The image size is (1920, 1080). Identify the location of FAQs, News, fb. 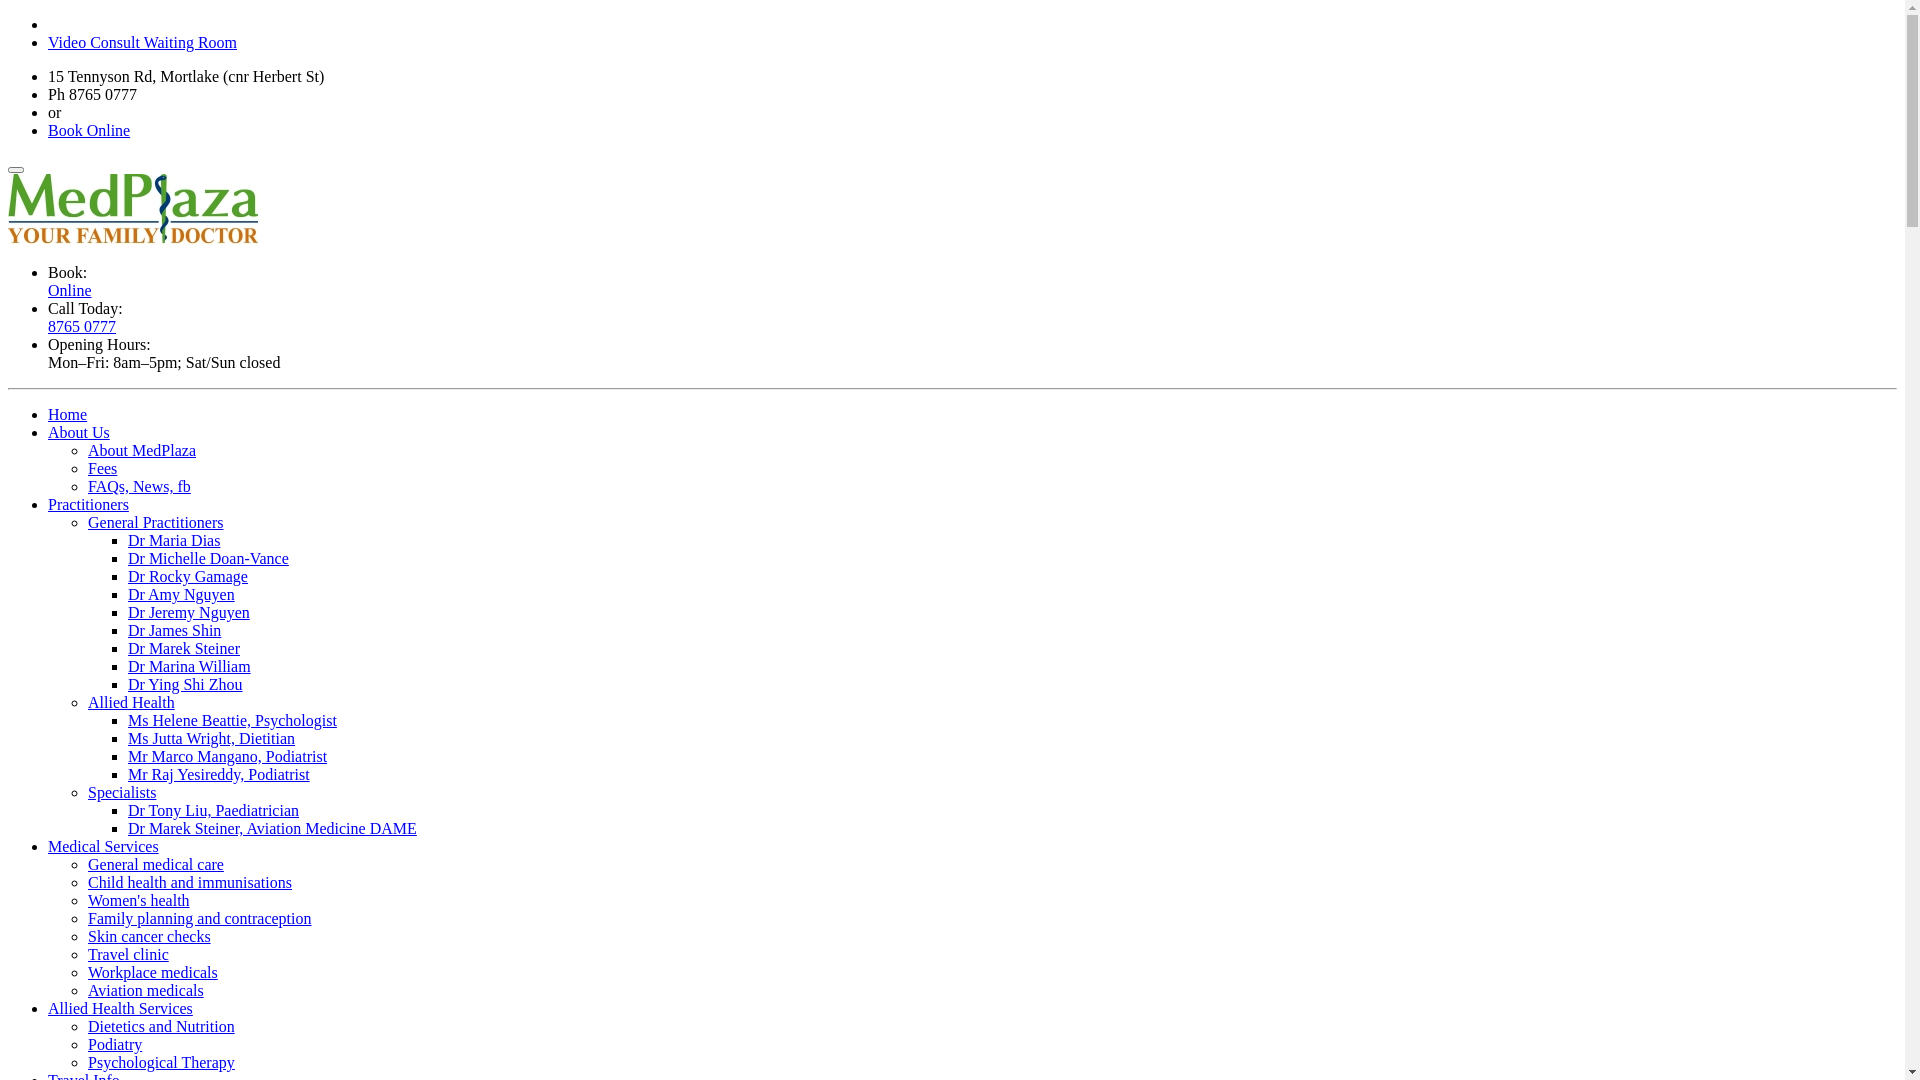
(140, 486).